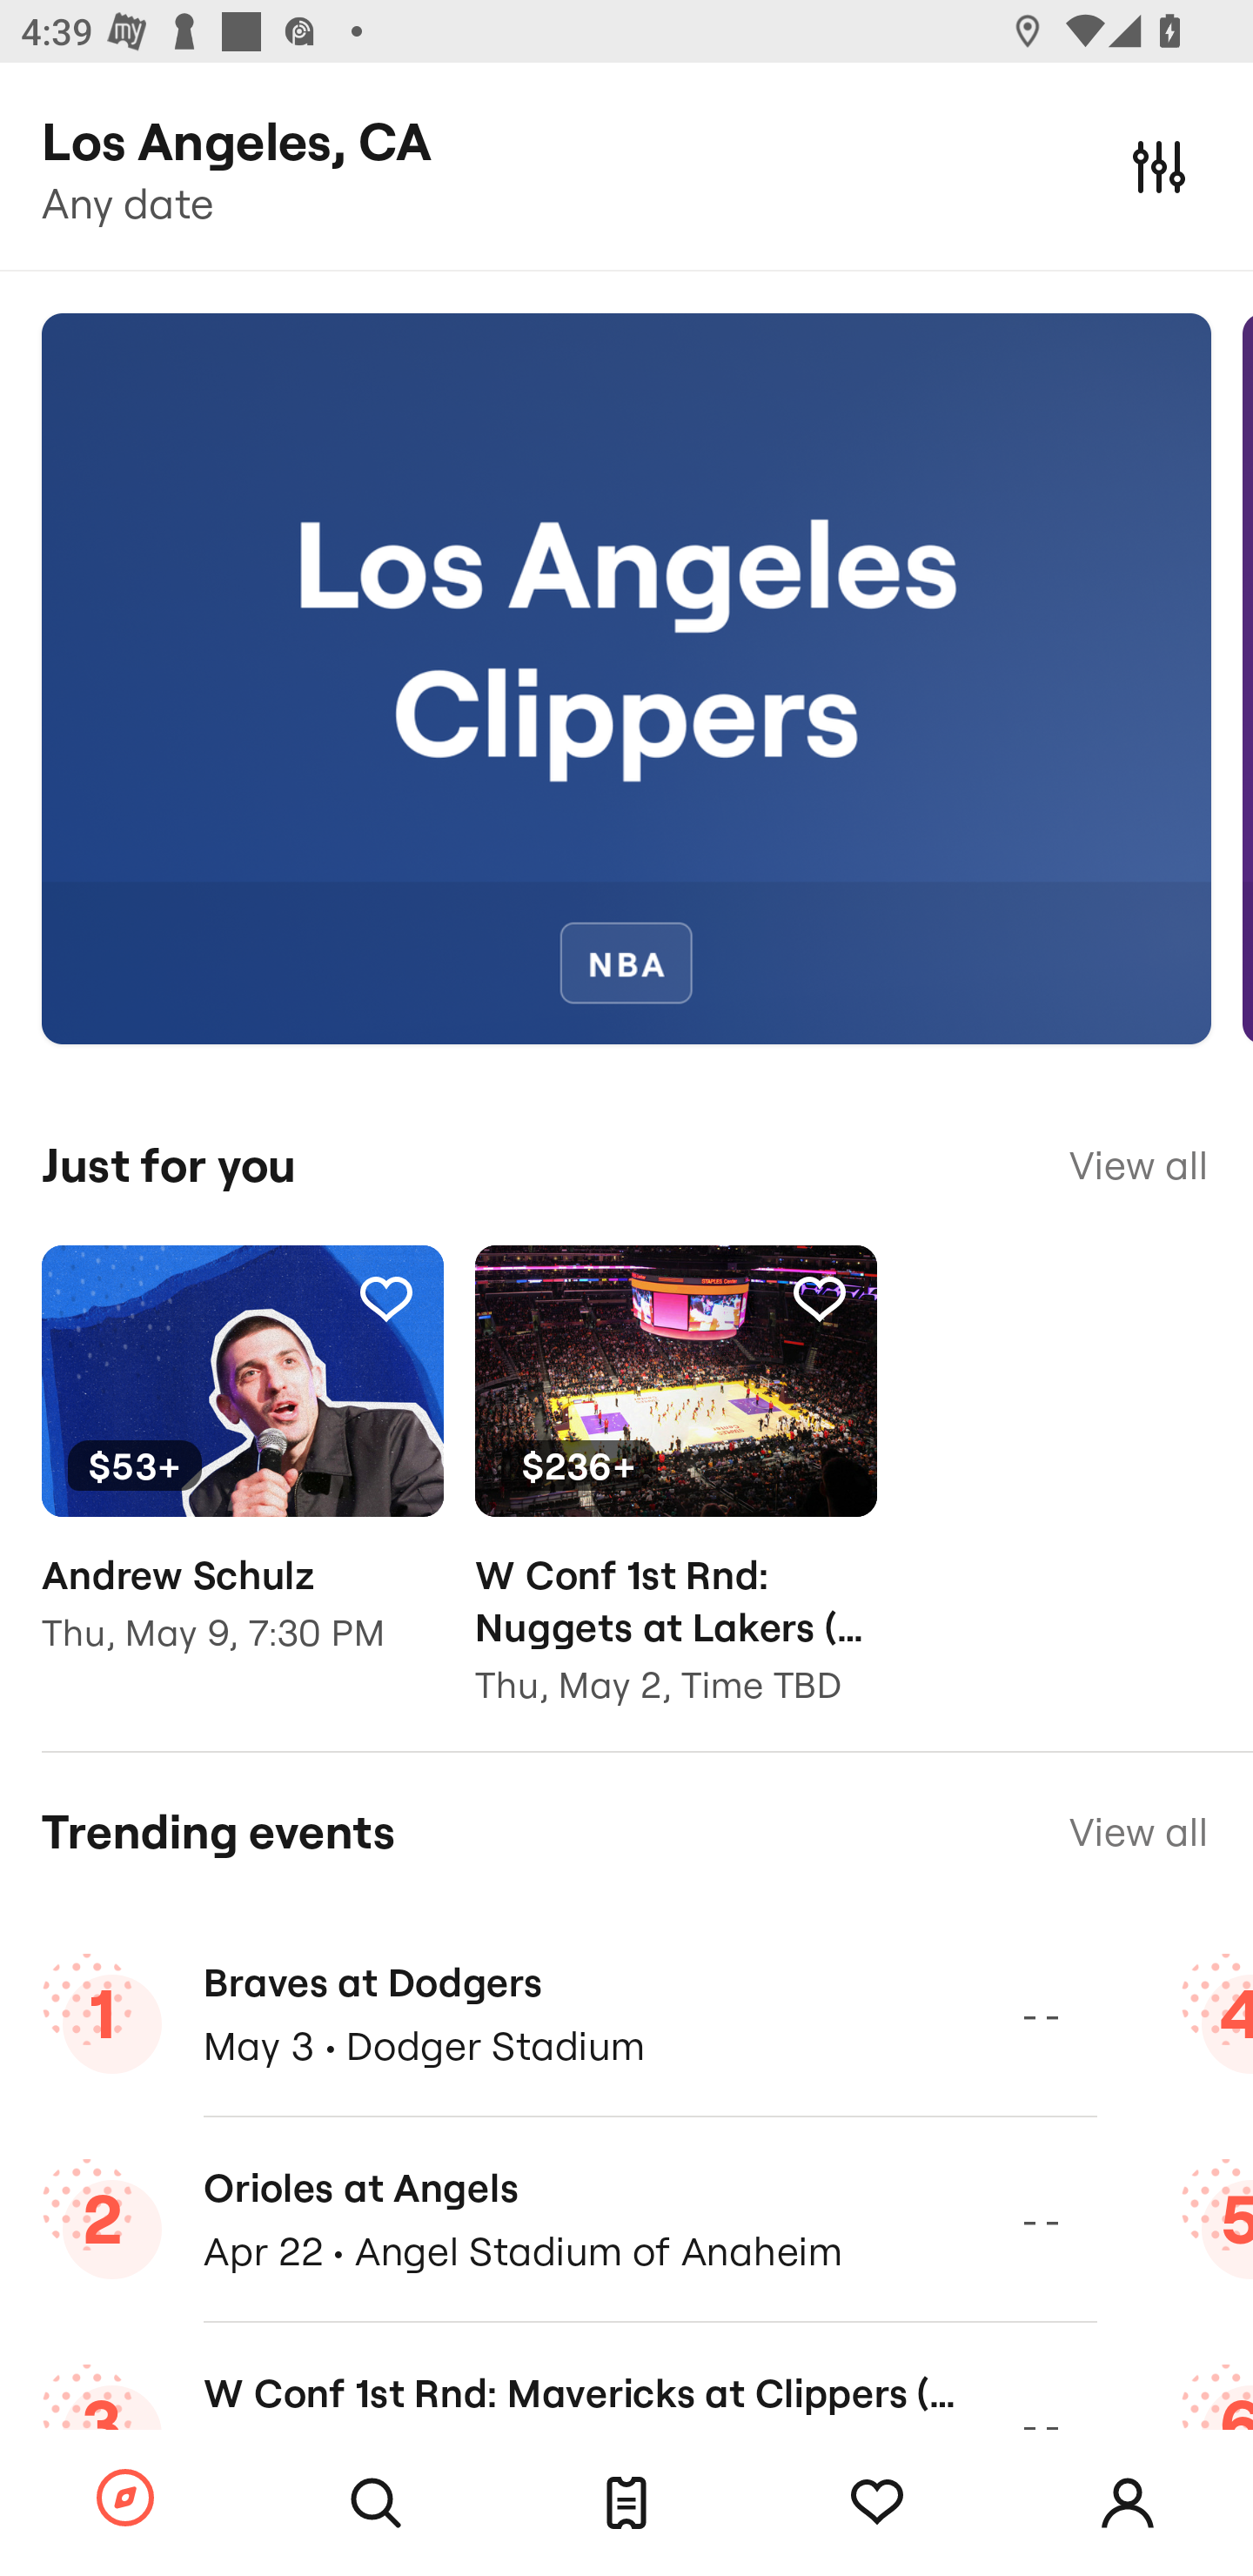  I want to click on Browse, so click(125, 2499).